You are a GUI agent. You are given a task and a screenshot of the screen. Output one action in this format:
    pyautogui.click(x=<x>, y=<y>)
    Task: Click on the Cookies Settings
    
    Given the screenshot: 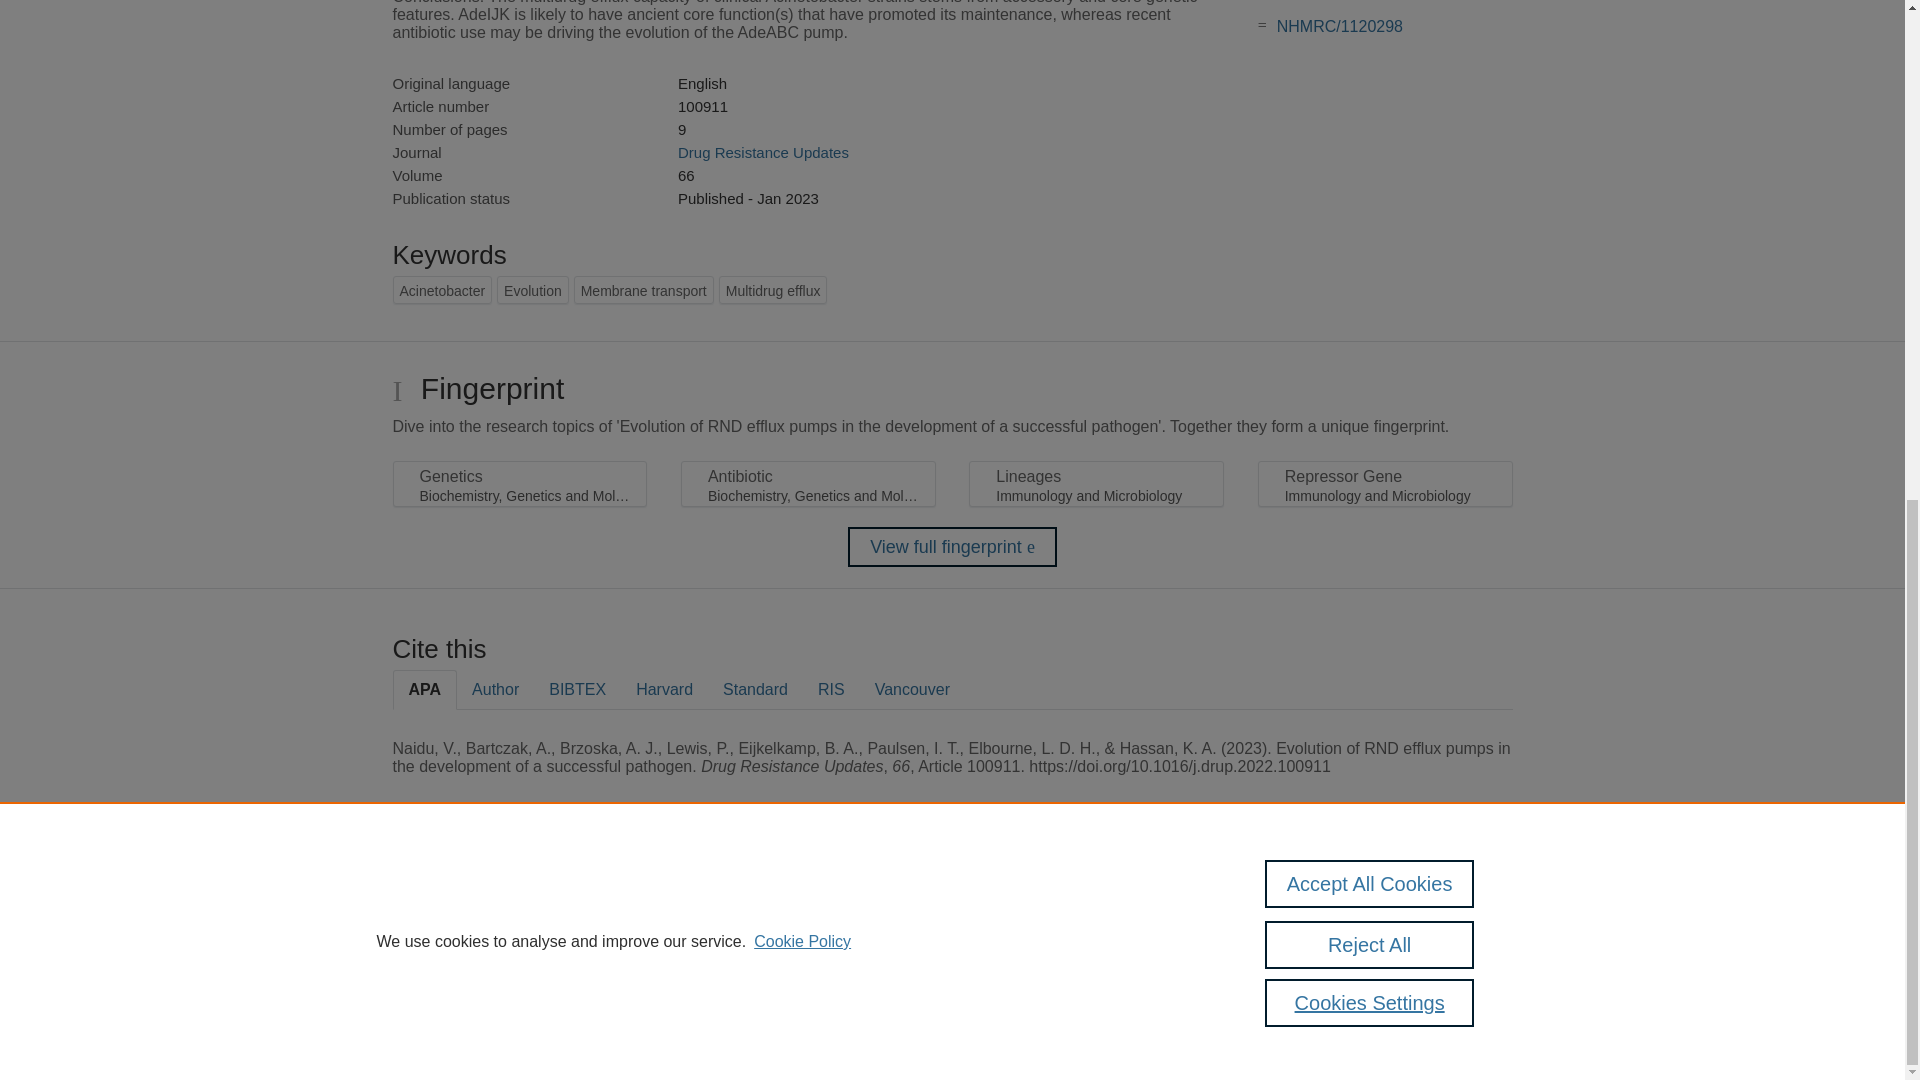 What is the action you would take?
    pyautogui.click(x=440, y=1002)
    